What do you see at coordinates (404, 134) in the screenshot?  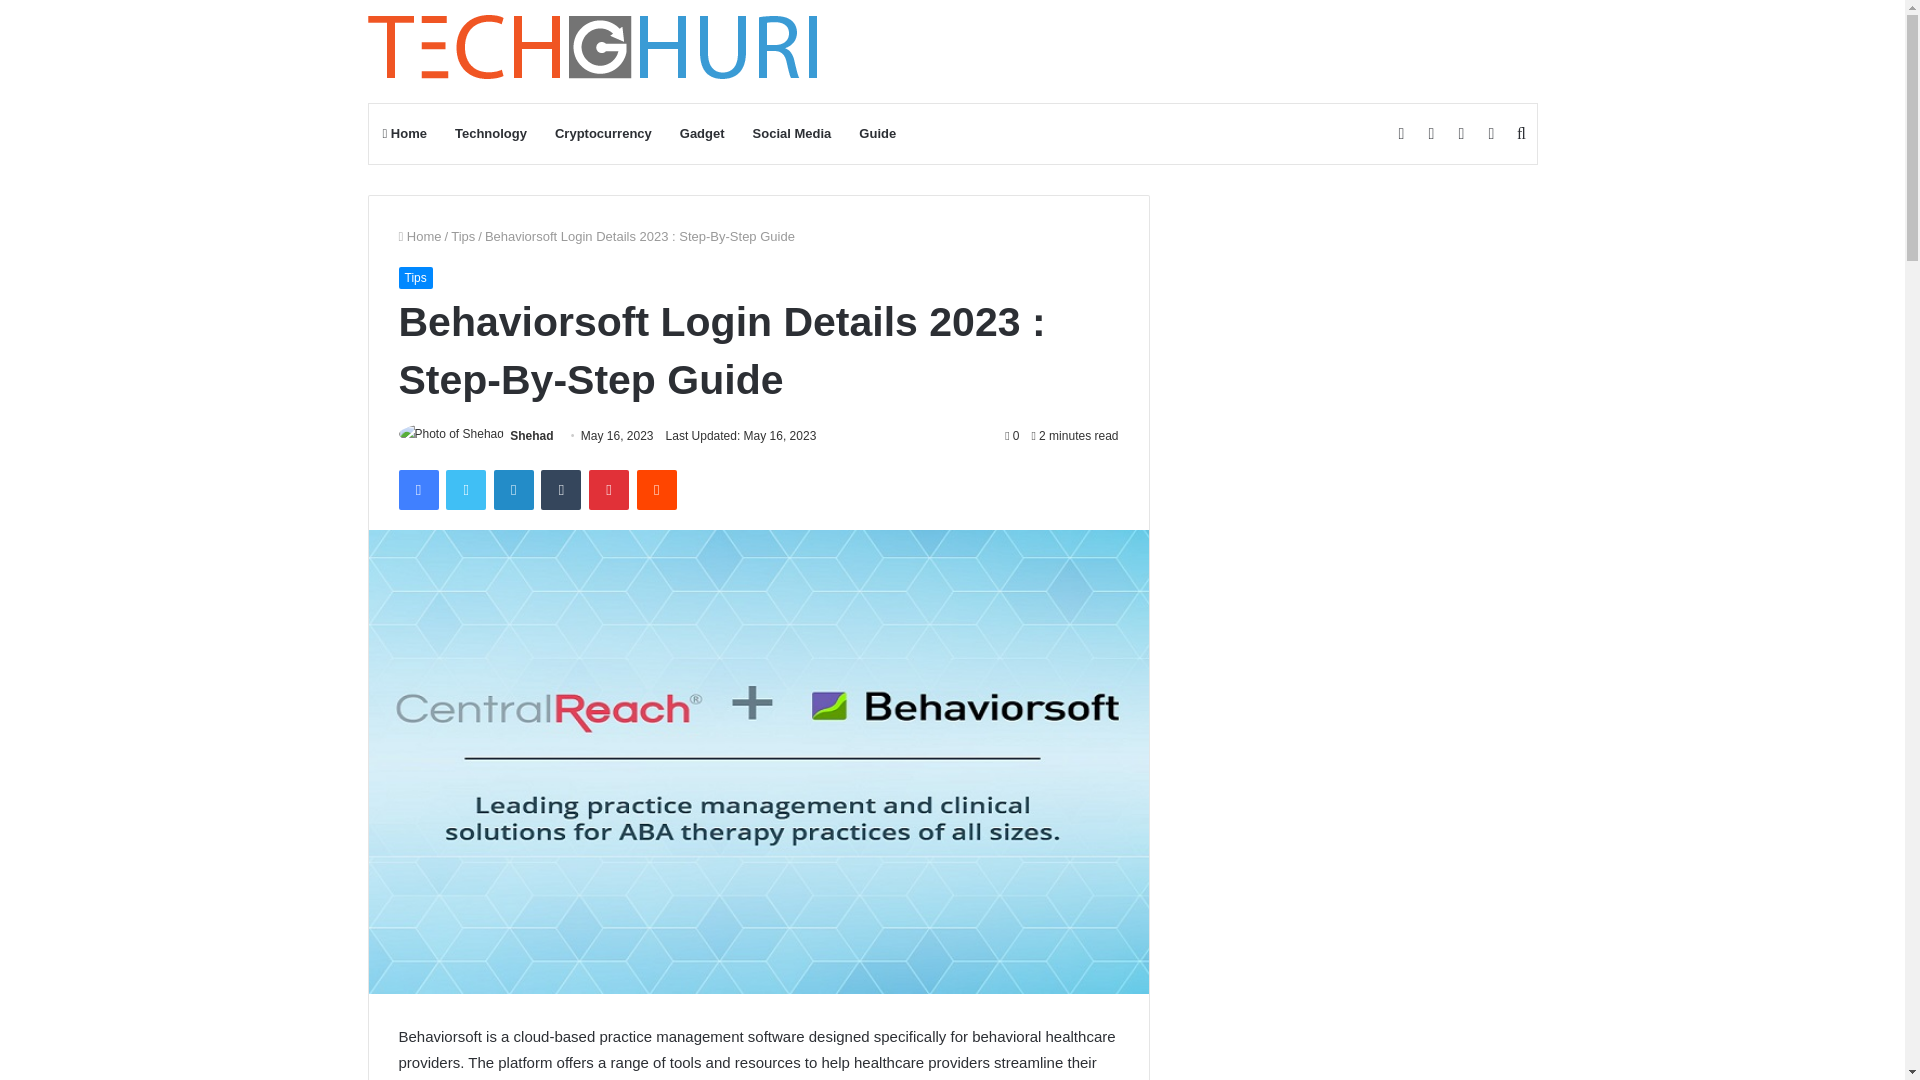 I see `Home` at bounding box center [404, 134].